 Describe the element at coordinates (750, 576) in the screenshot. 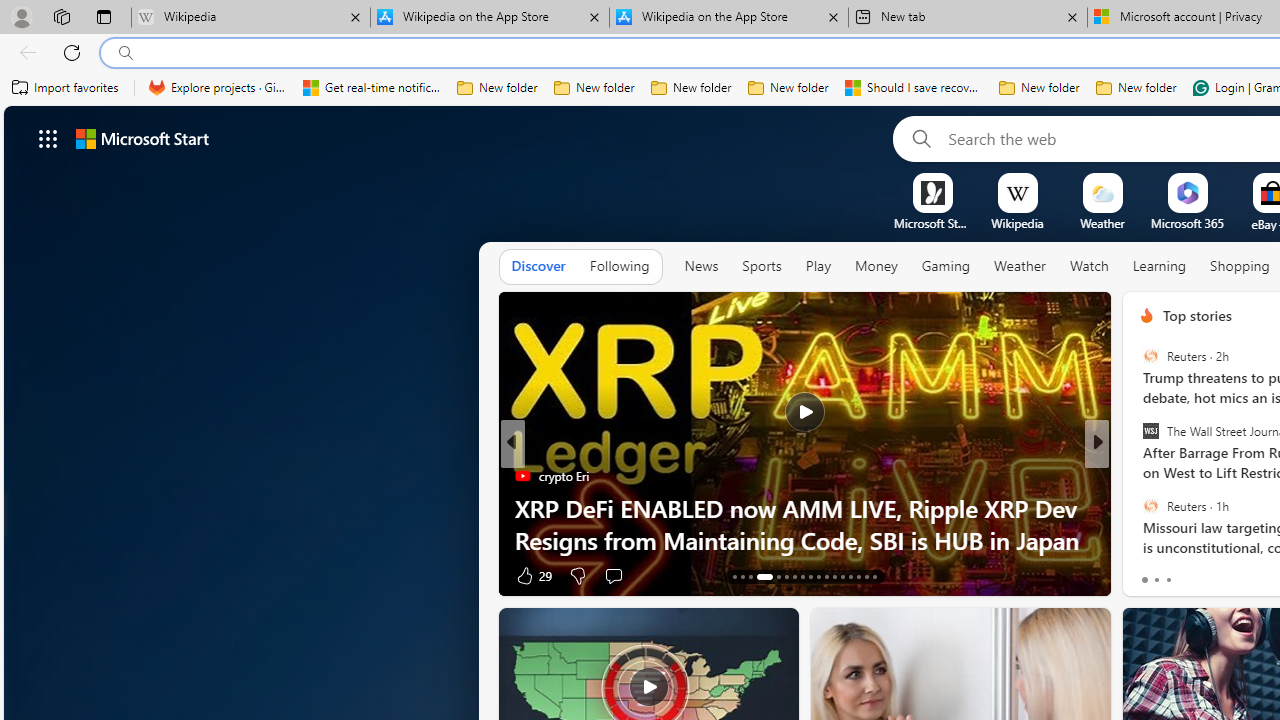

I see `AutomationID: tab-15` at that location.